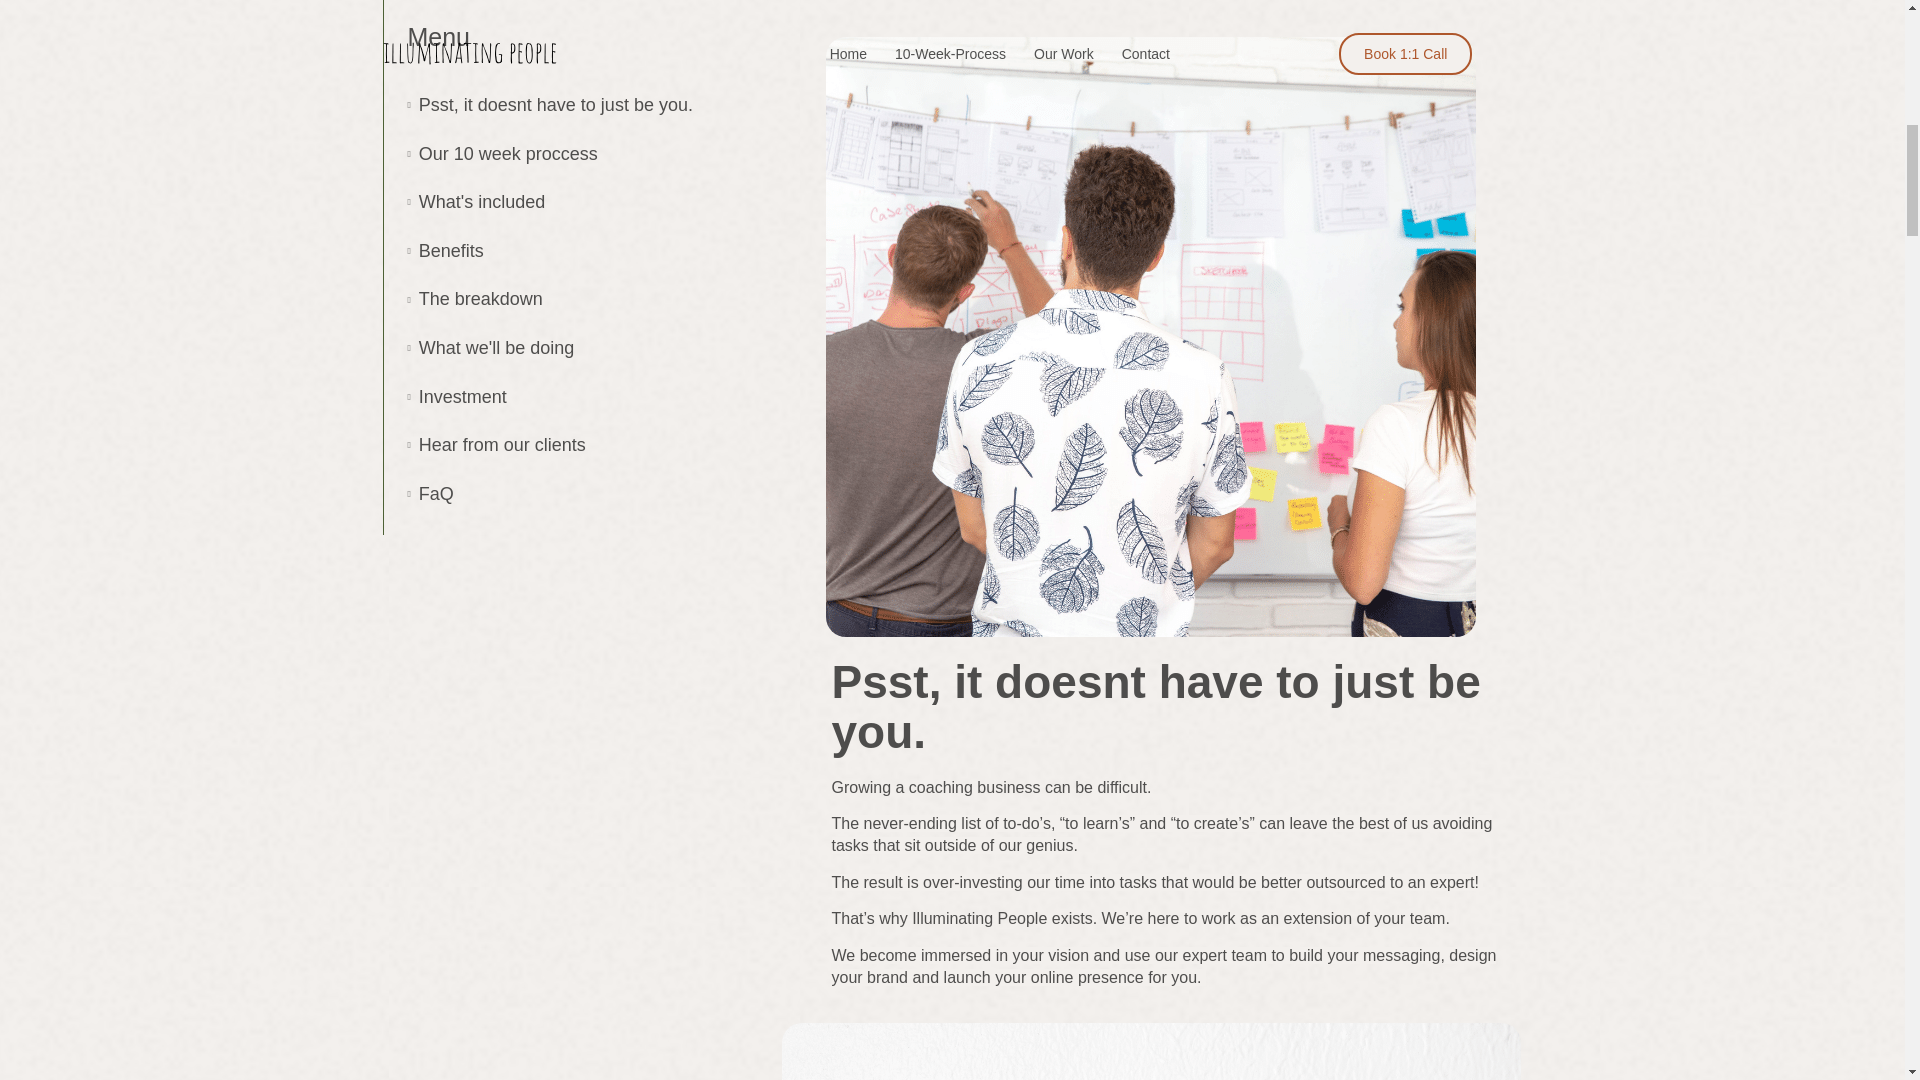 The width and height of the screenshot is (1920, 1080). Describe the element at coordinates (502, 445) in the screenshot. I see `Hear from our clients` at that location.